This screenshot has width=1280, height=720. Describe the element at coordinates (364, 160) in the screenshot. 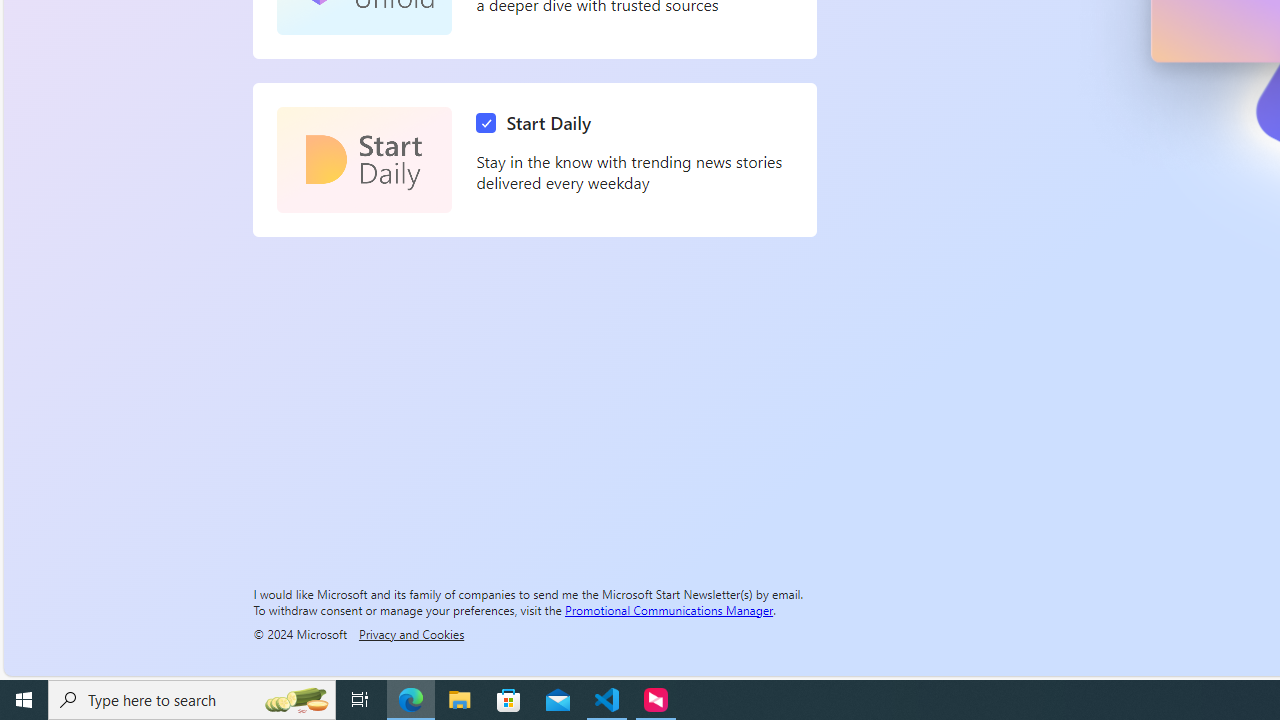

I see `Start Daily` at that location.